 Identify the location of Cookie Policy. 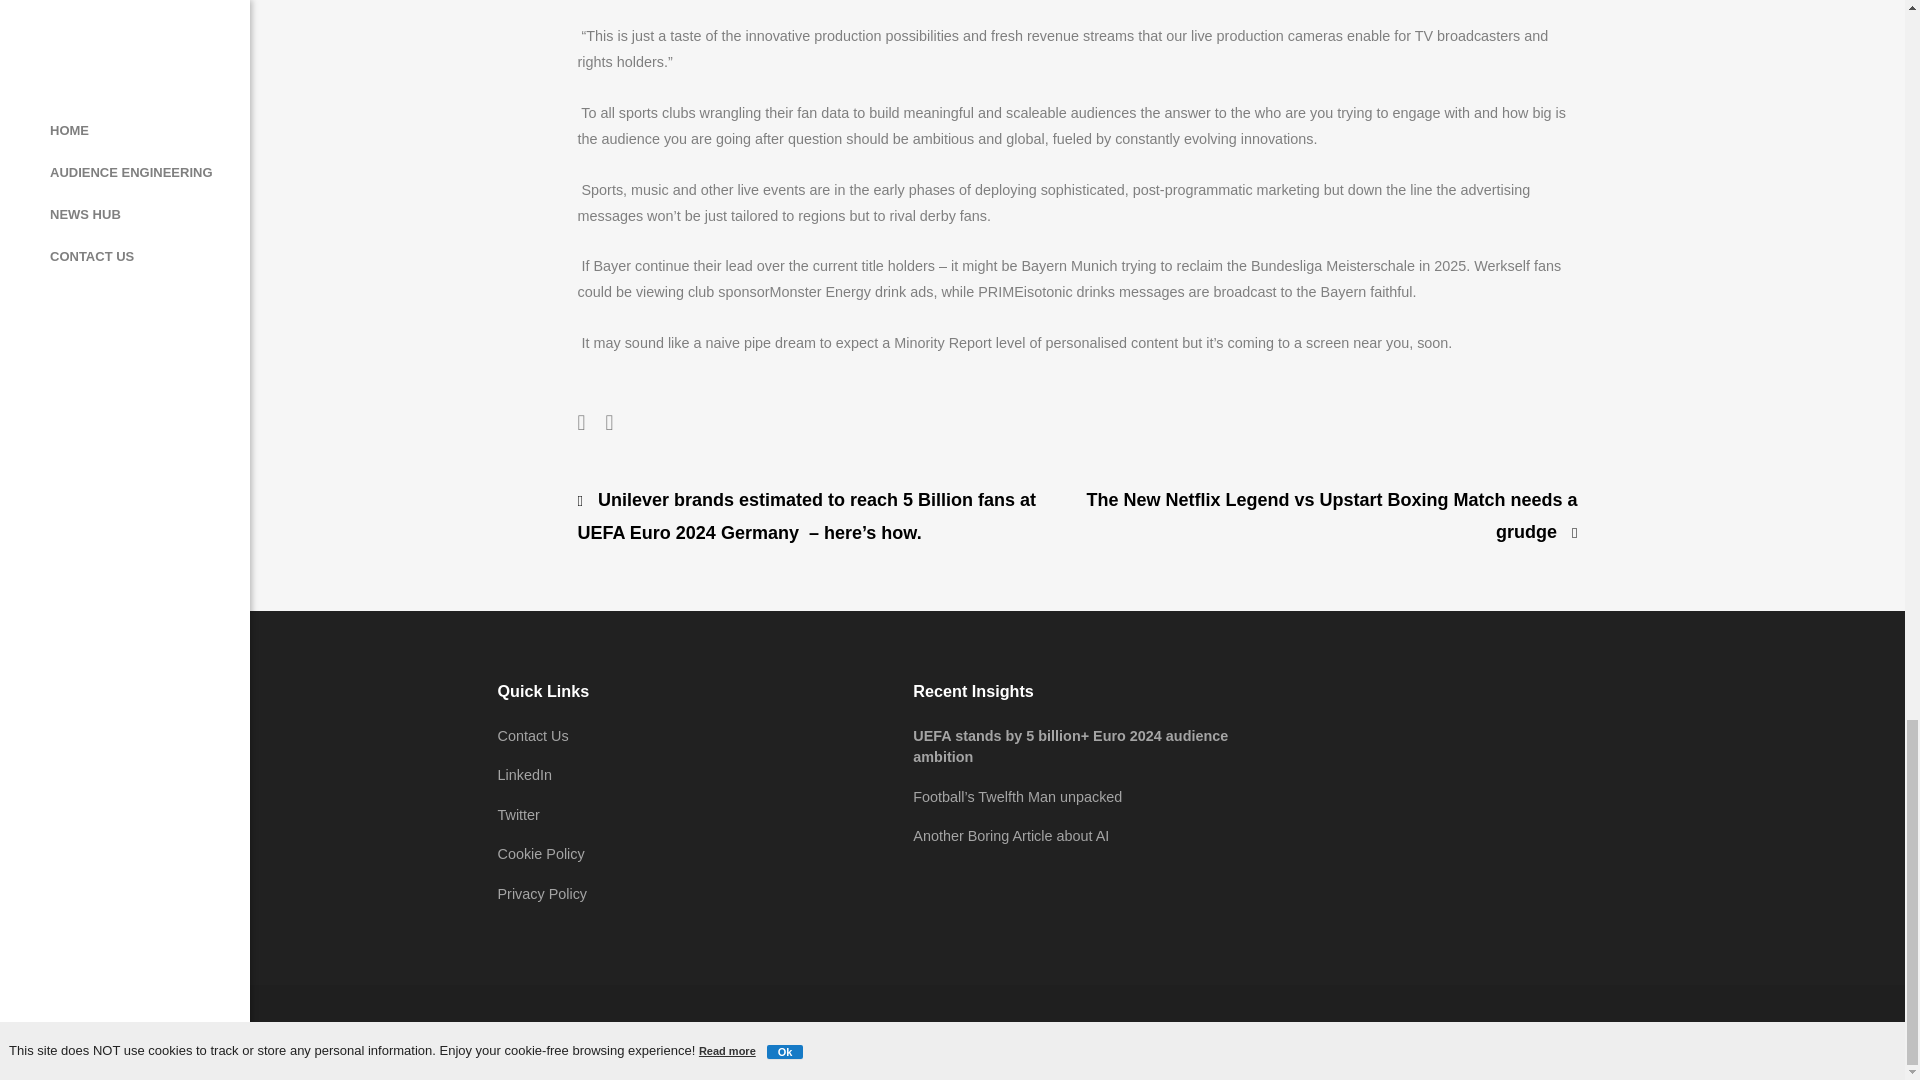
(541, 853).